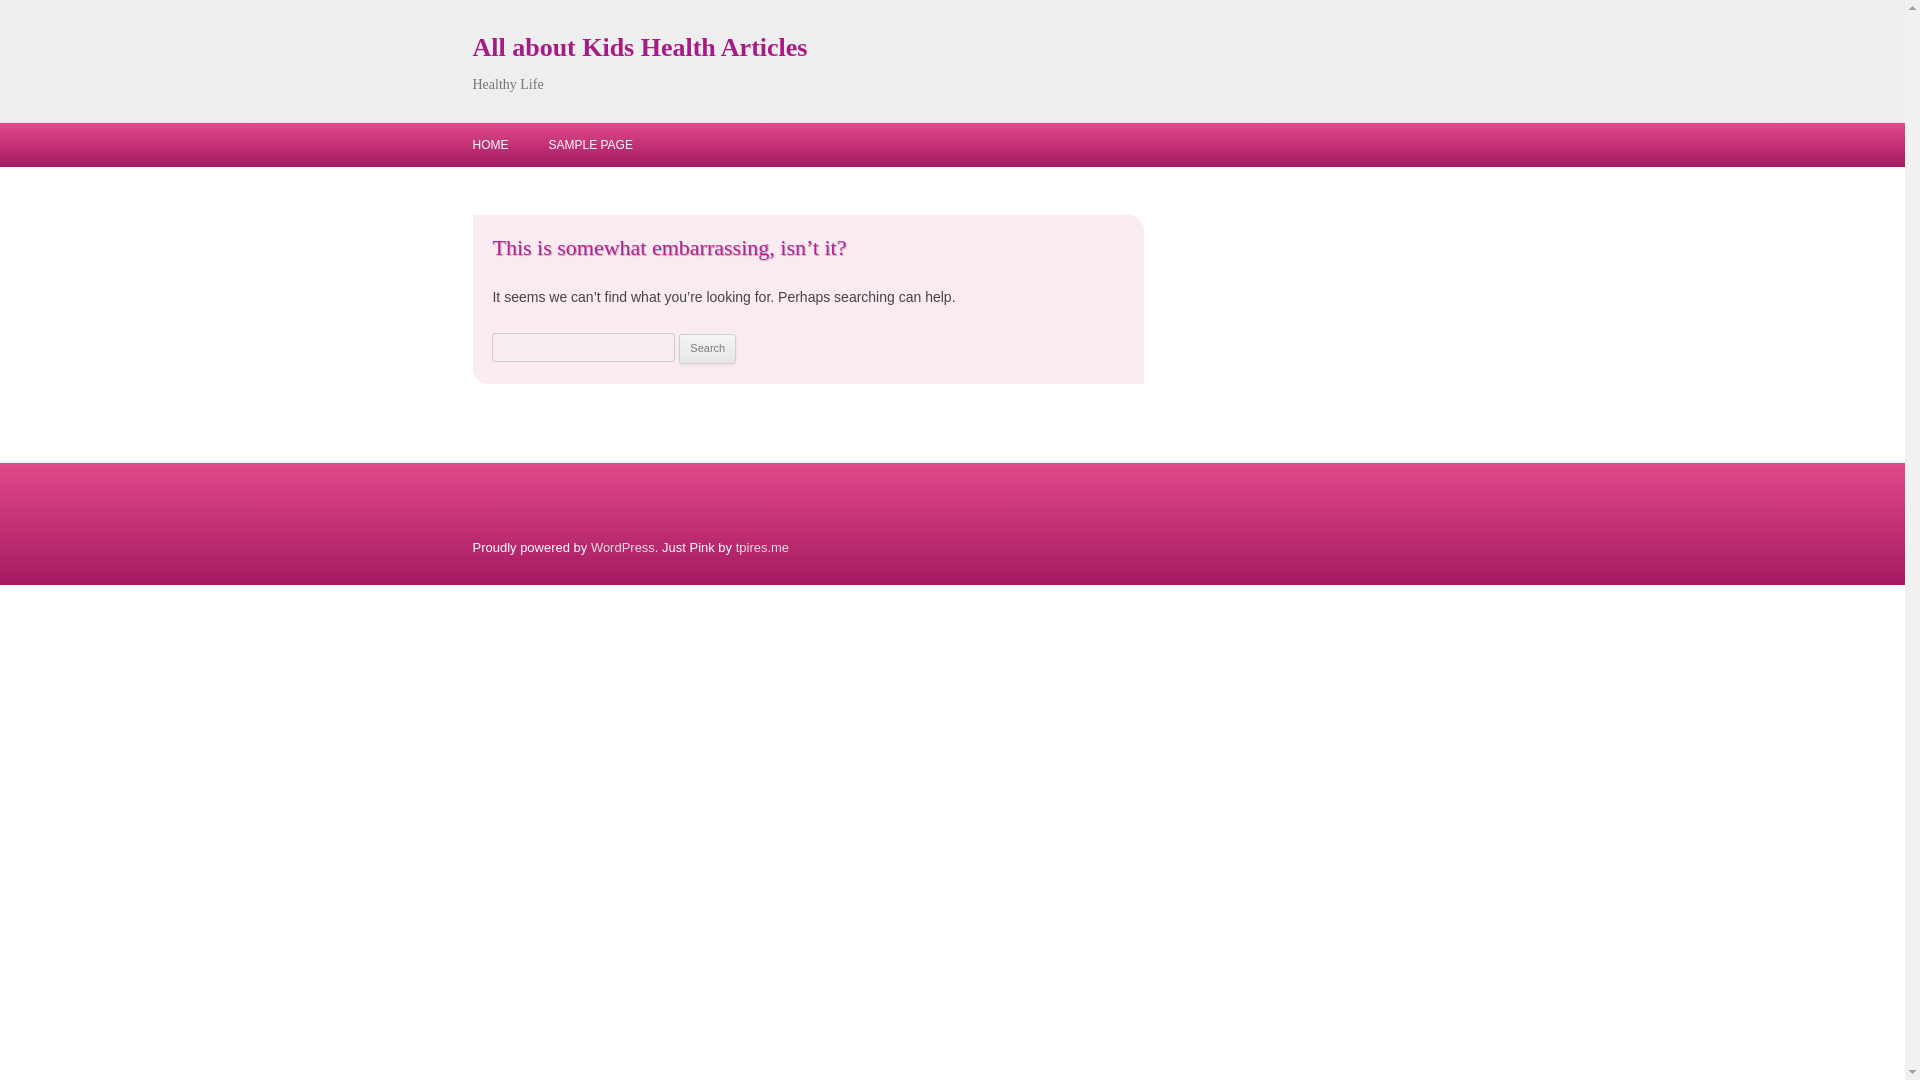 This screenshot has height=1080, width=1920. Describe the element at coordinates (622, 548) in the screenshot. I see `Semantic Personal Publishing Platform` at that location.